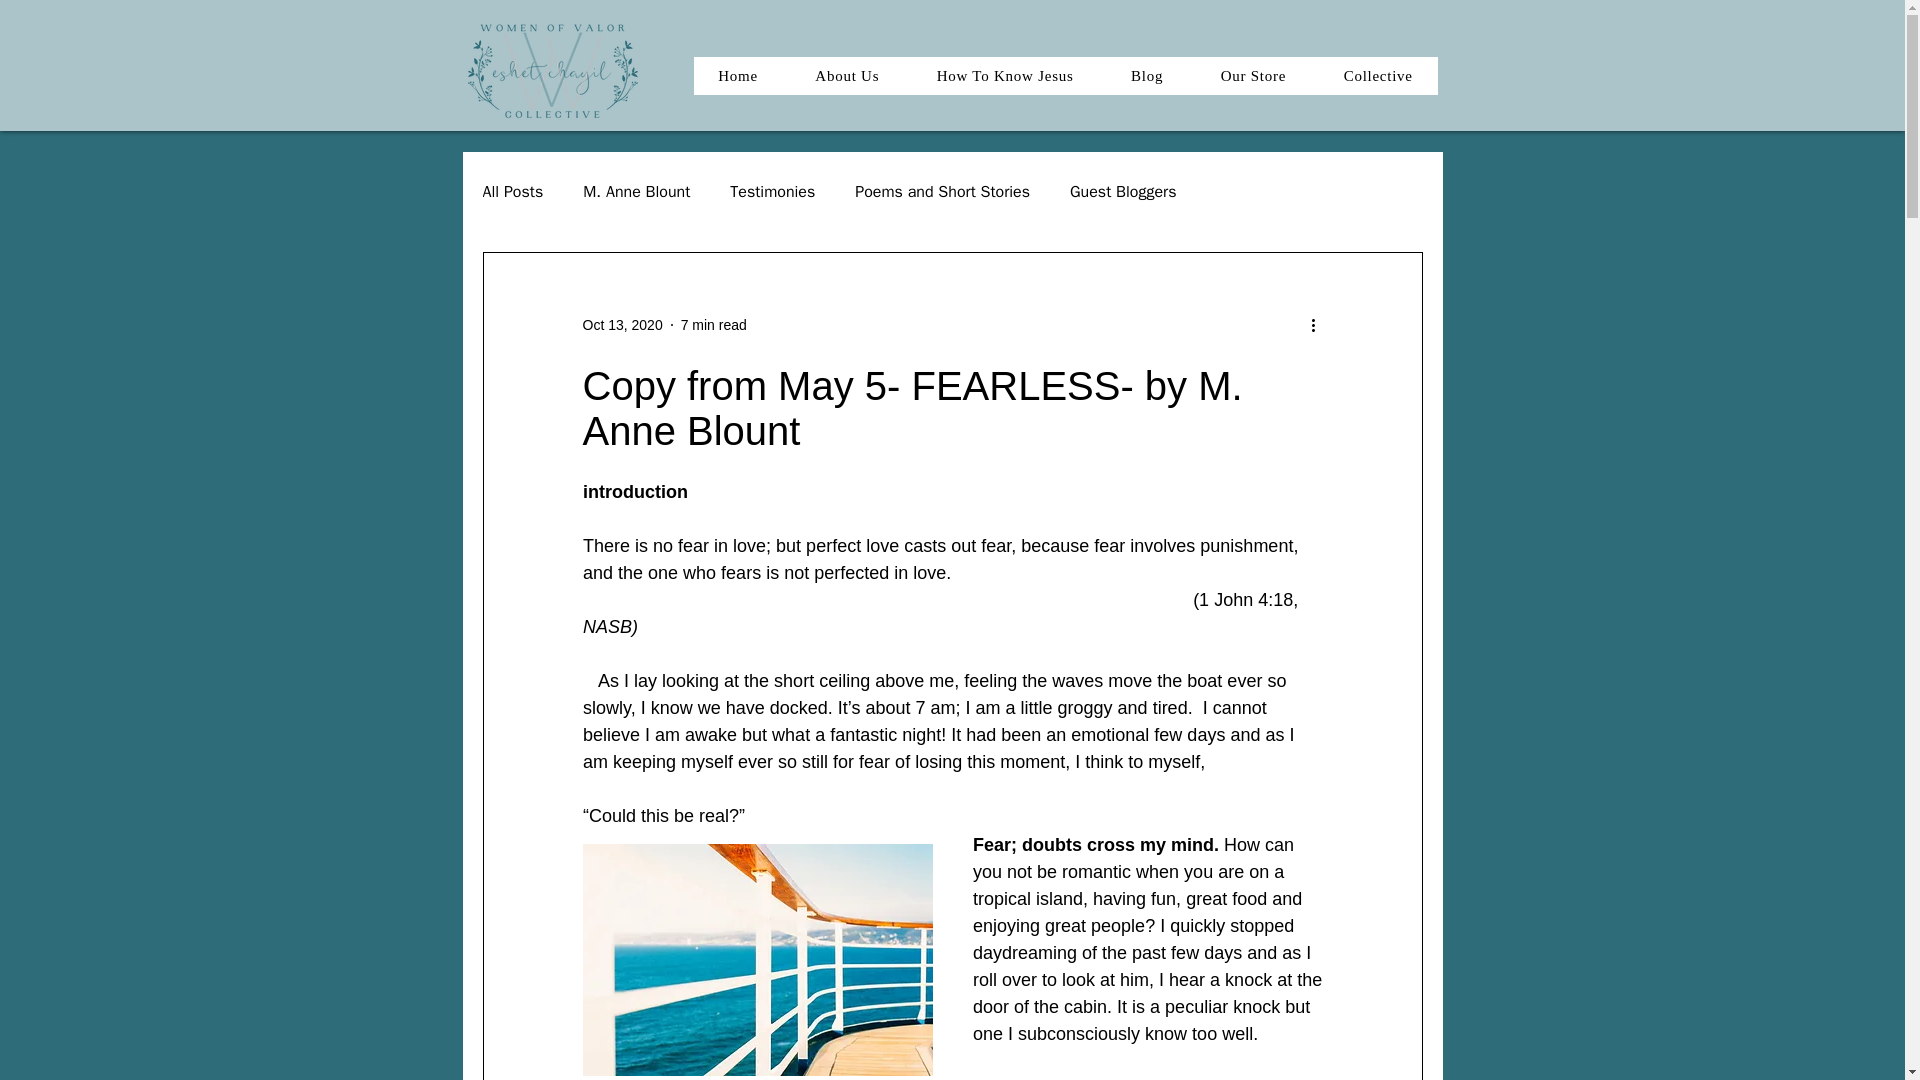 The image size is (1920, 1080). What do you see at coordinates (1066, 76) in the screenshot?
I see `M. Anne Blount` at bounding box center [1066, 76].